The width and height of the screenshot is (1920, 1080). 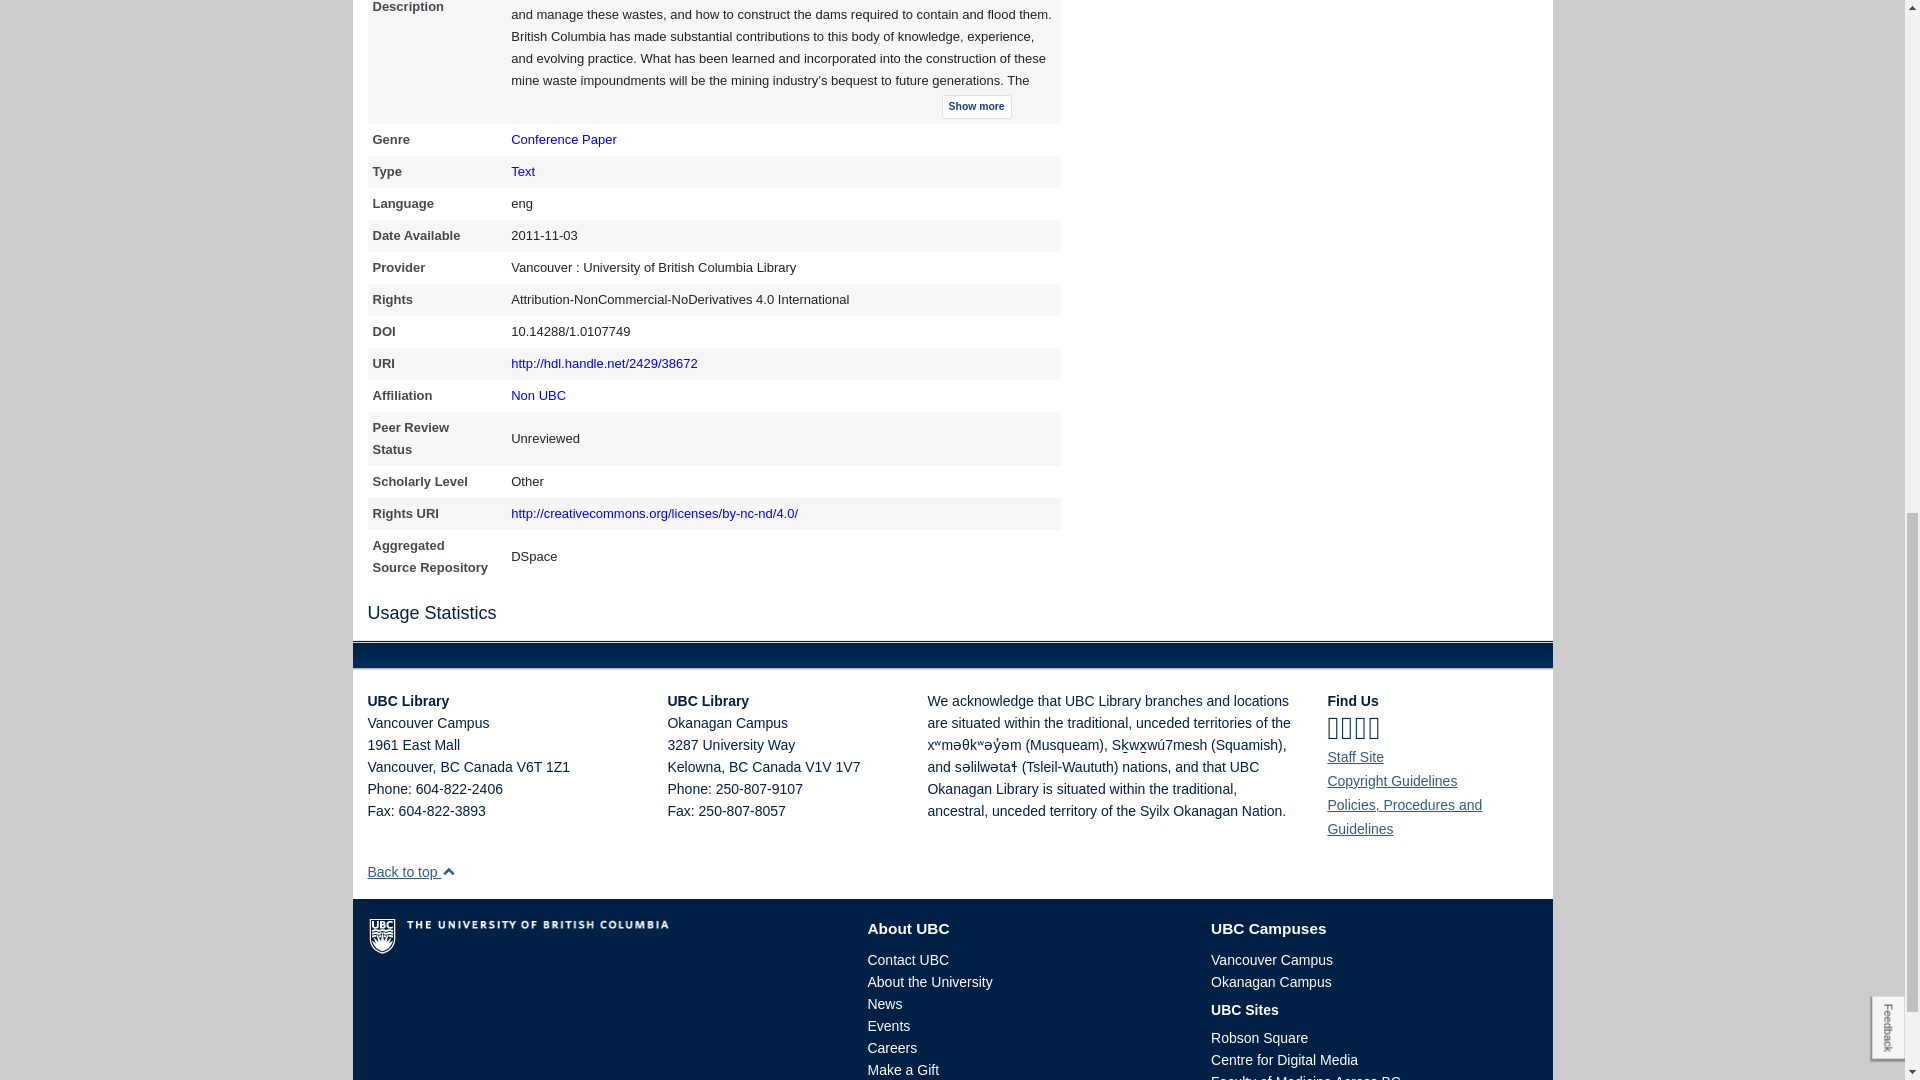 What do you see at coordinates (448, 767) in the screenshot?
I see `British Columbia` at bounding box center [448, 767].